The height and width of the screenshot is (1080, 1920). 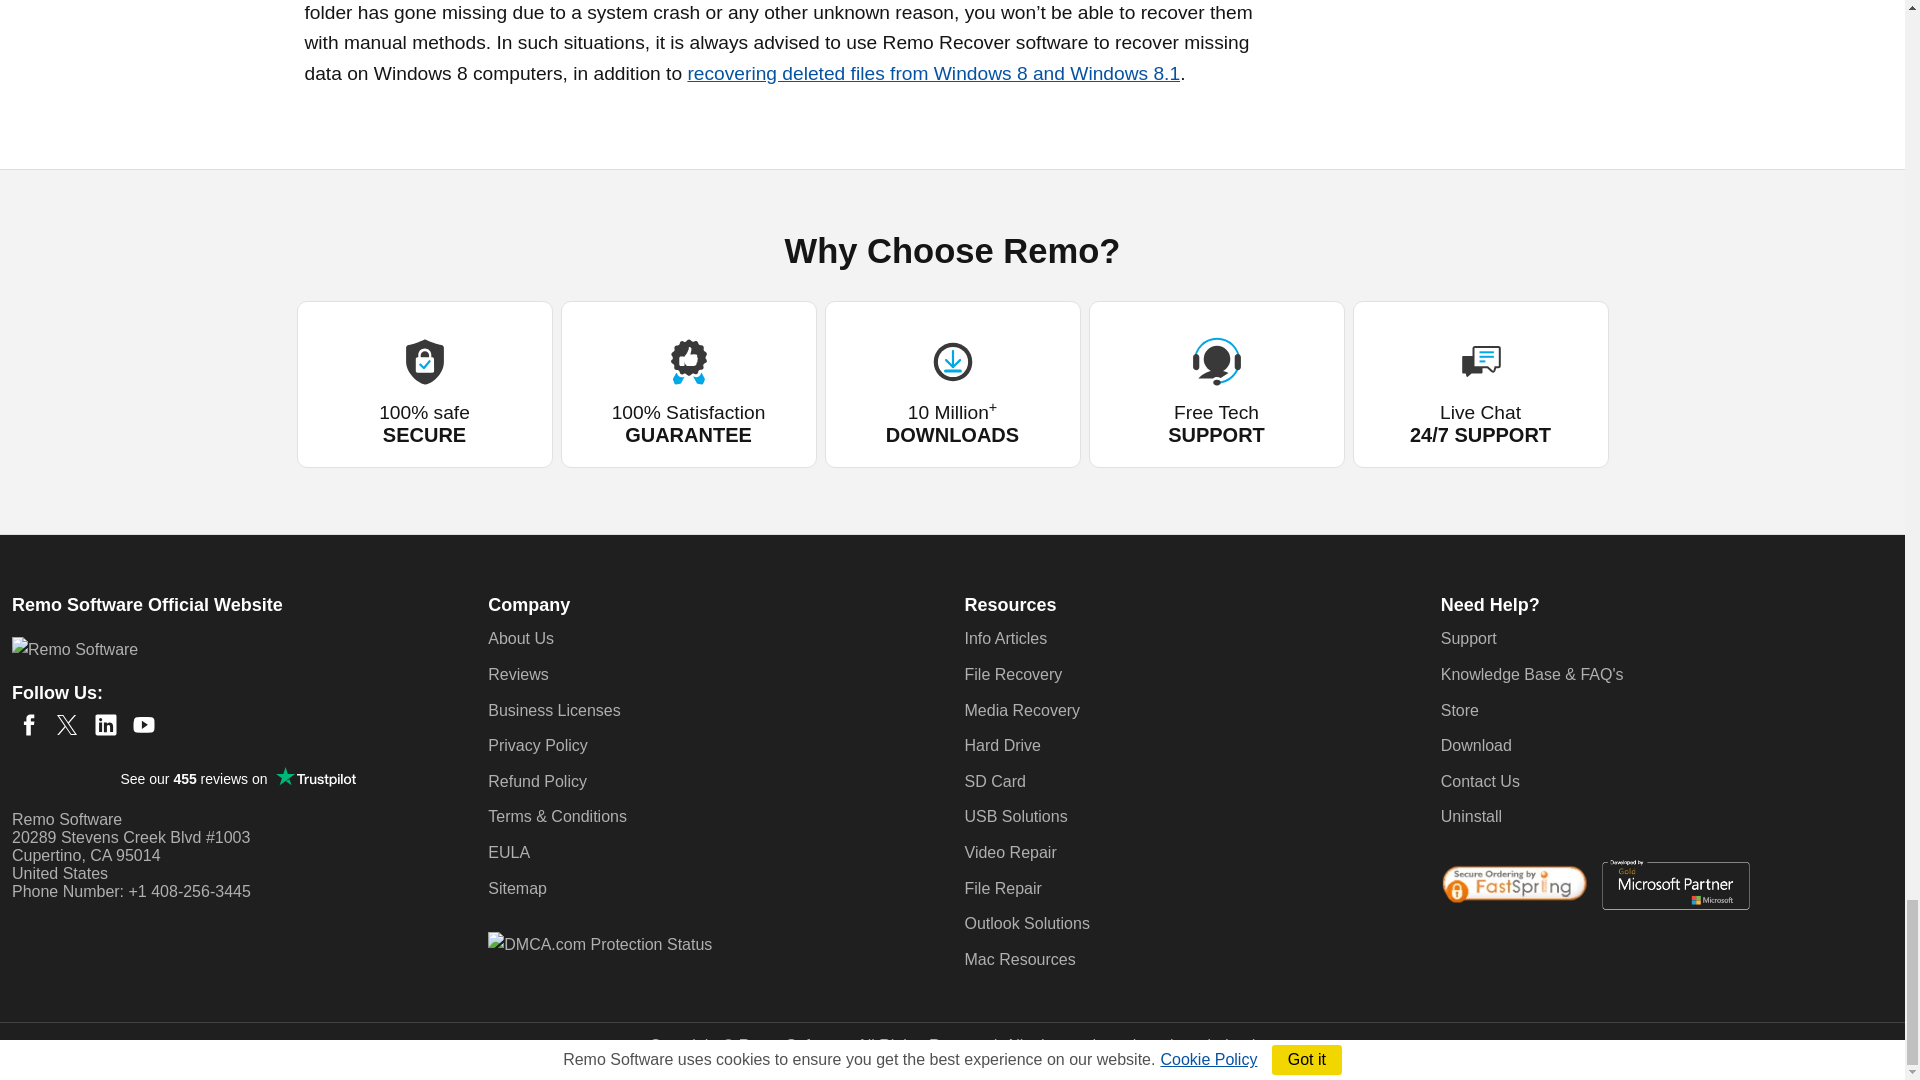 What do you see at coordinates (934, 73) in the screenshot?
I see `recovering deleted files from Windows 8 and Windows 8.1` at bounding box center [934, 73].